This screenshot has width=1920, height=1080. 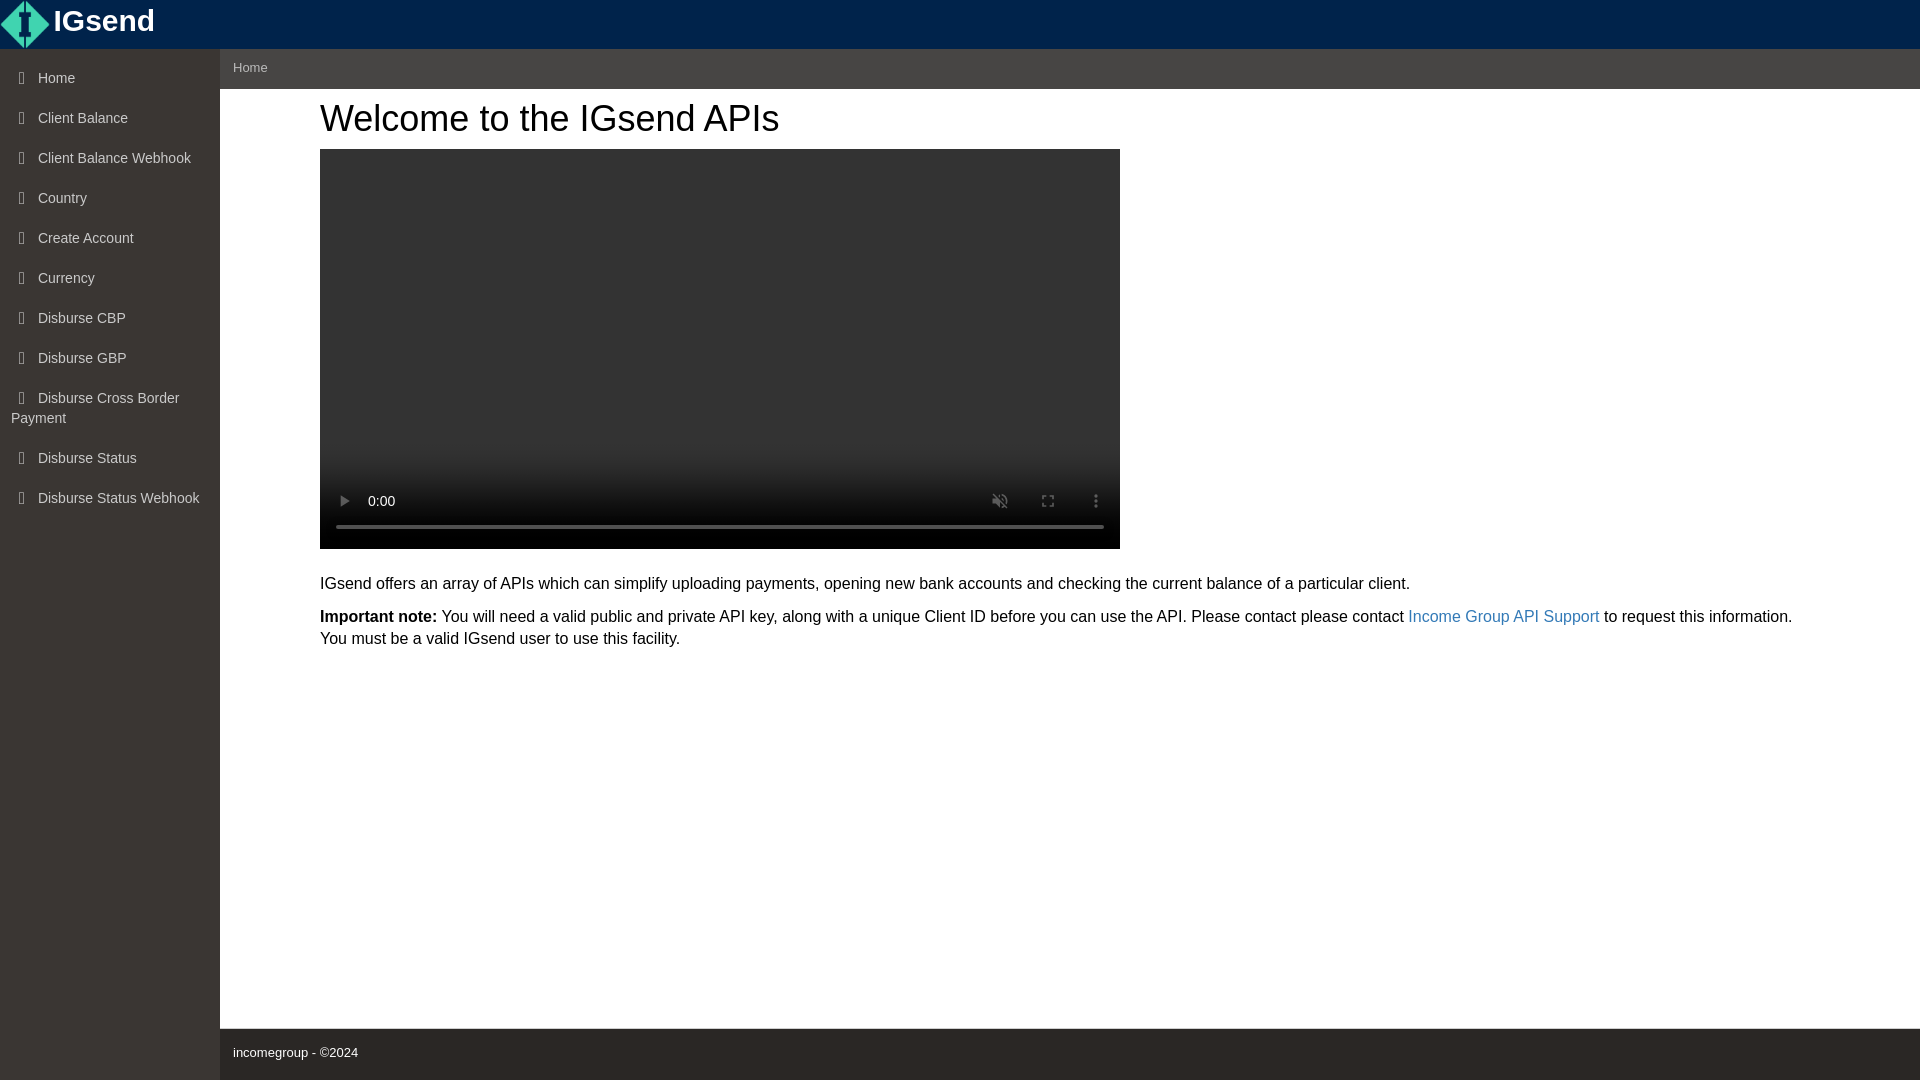 What do you see at coordinates (110, 279) in the screenshot?
I see `Currency` at bounding box center [110, 279].